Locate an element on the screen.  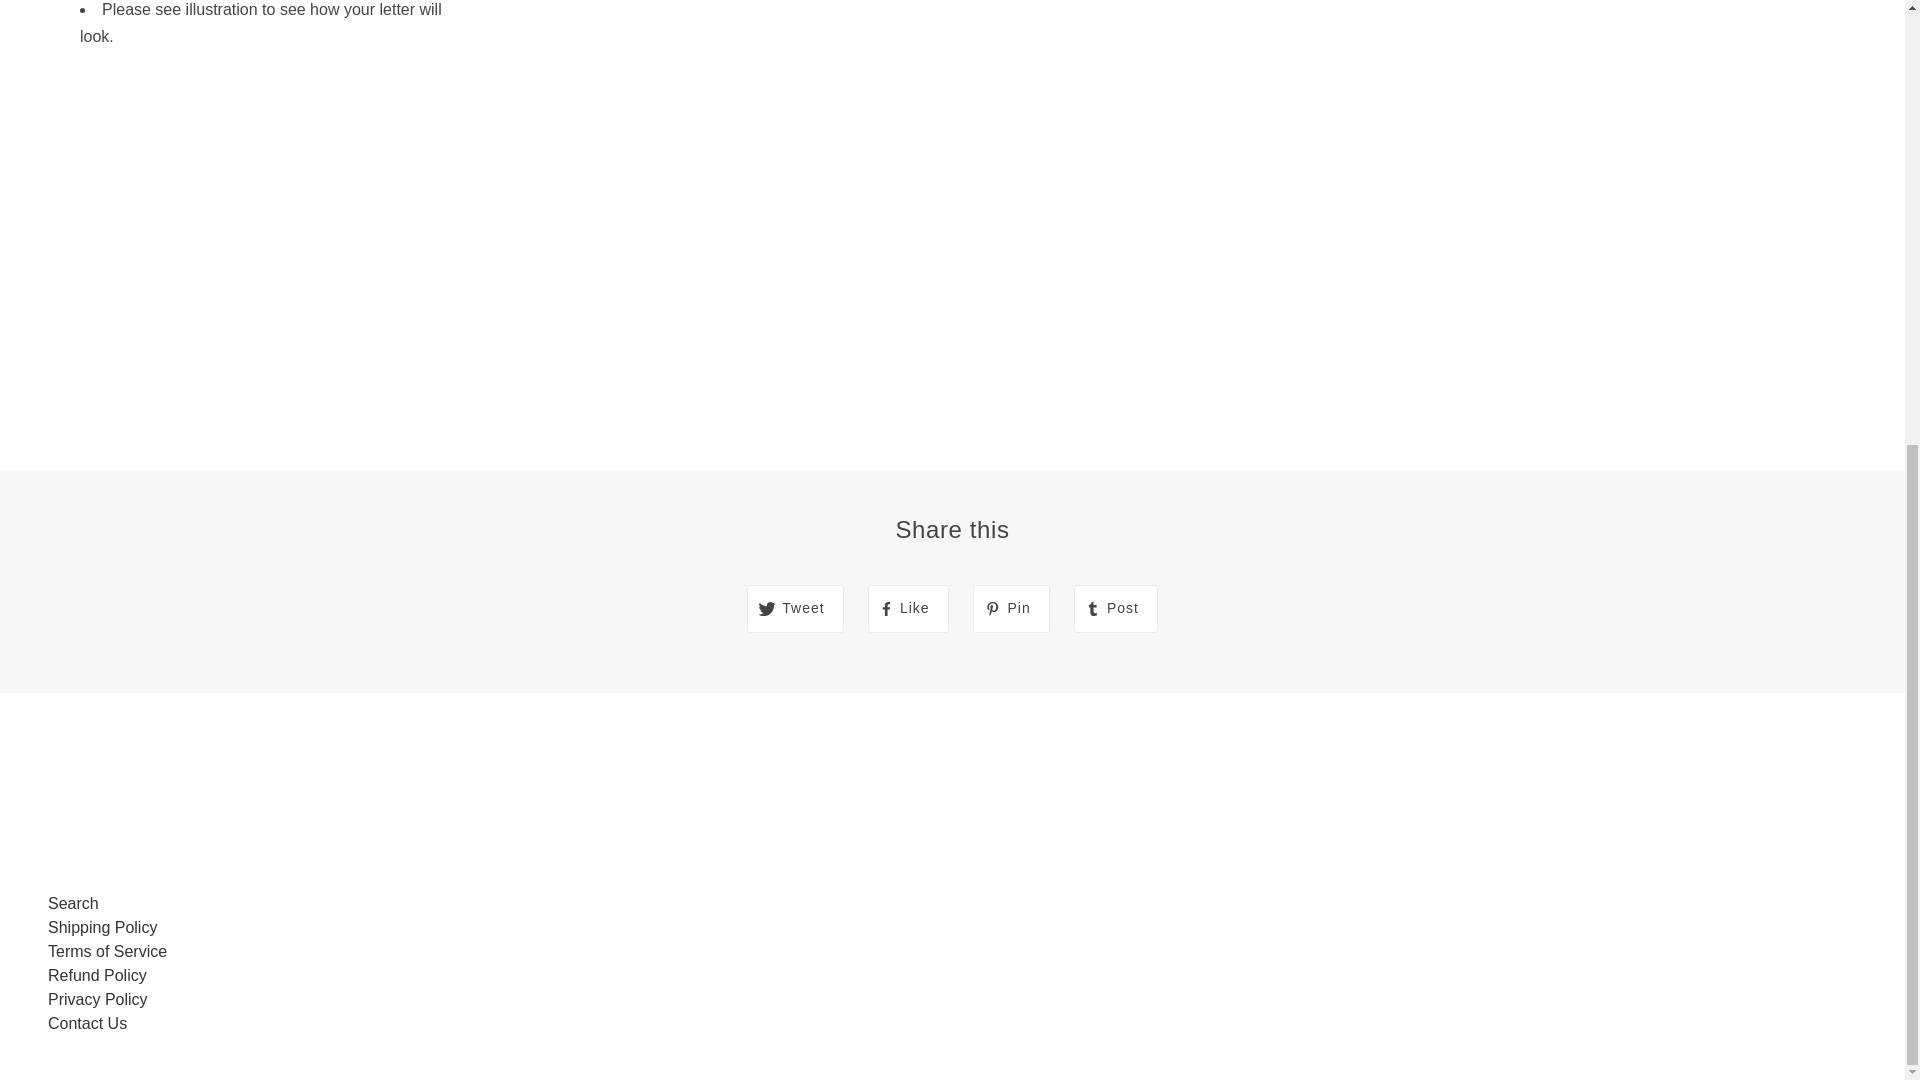
Shipping Policy is located at coordinates (102, 928).